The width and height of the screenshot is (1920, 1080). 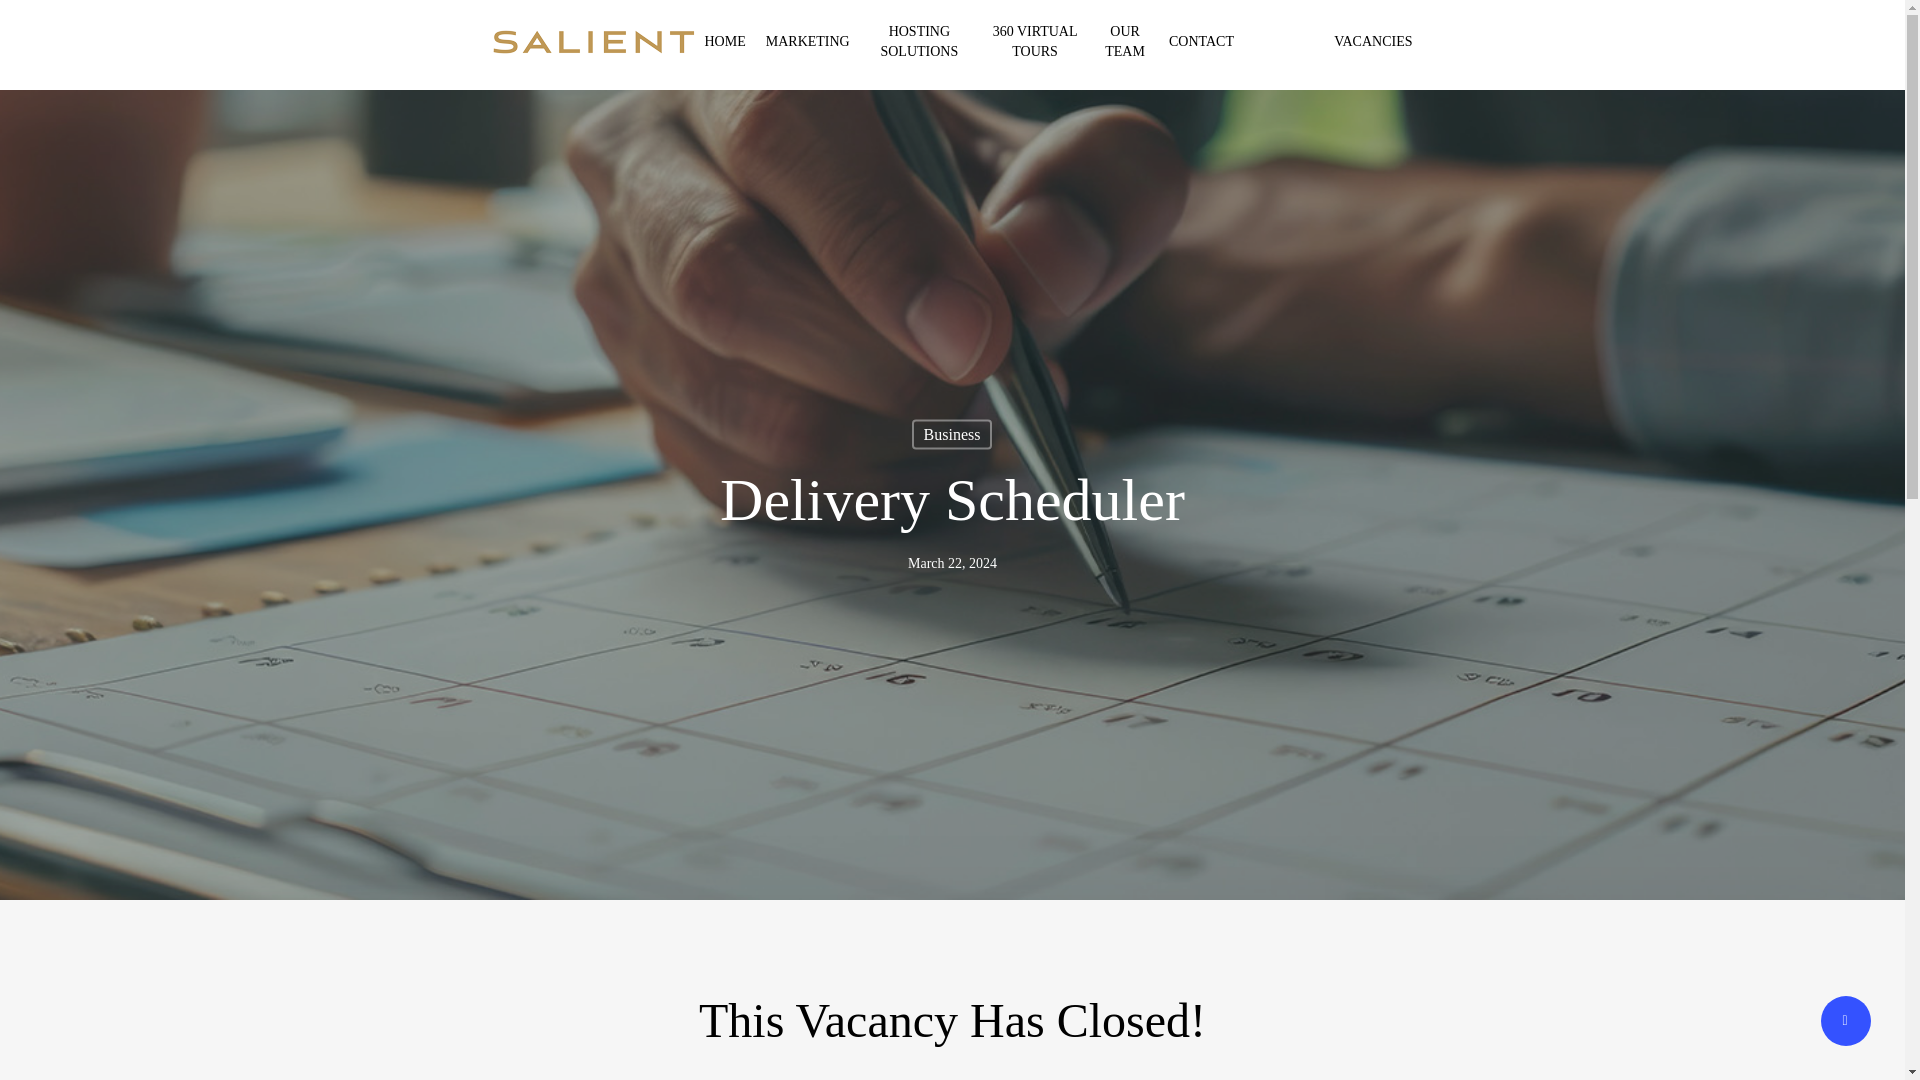 I want to click on OUR TEAM, so click(x=1124, y=41).